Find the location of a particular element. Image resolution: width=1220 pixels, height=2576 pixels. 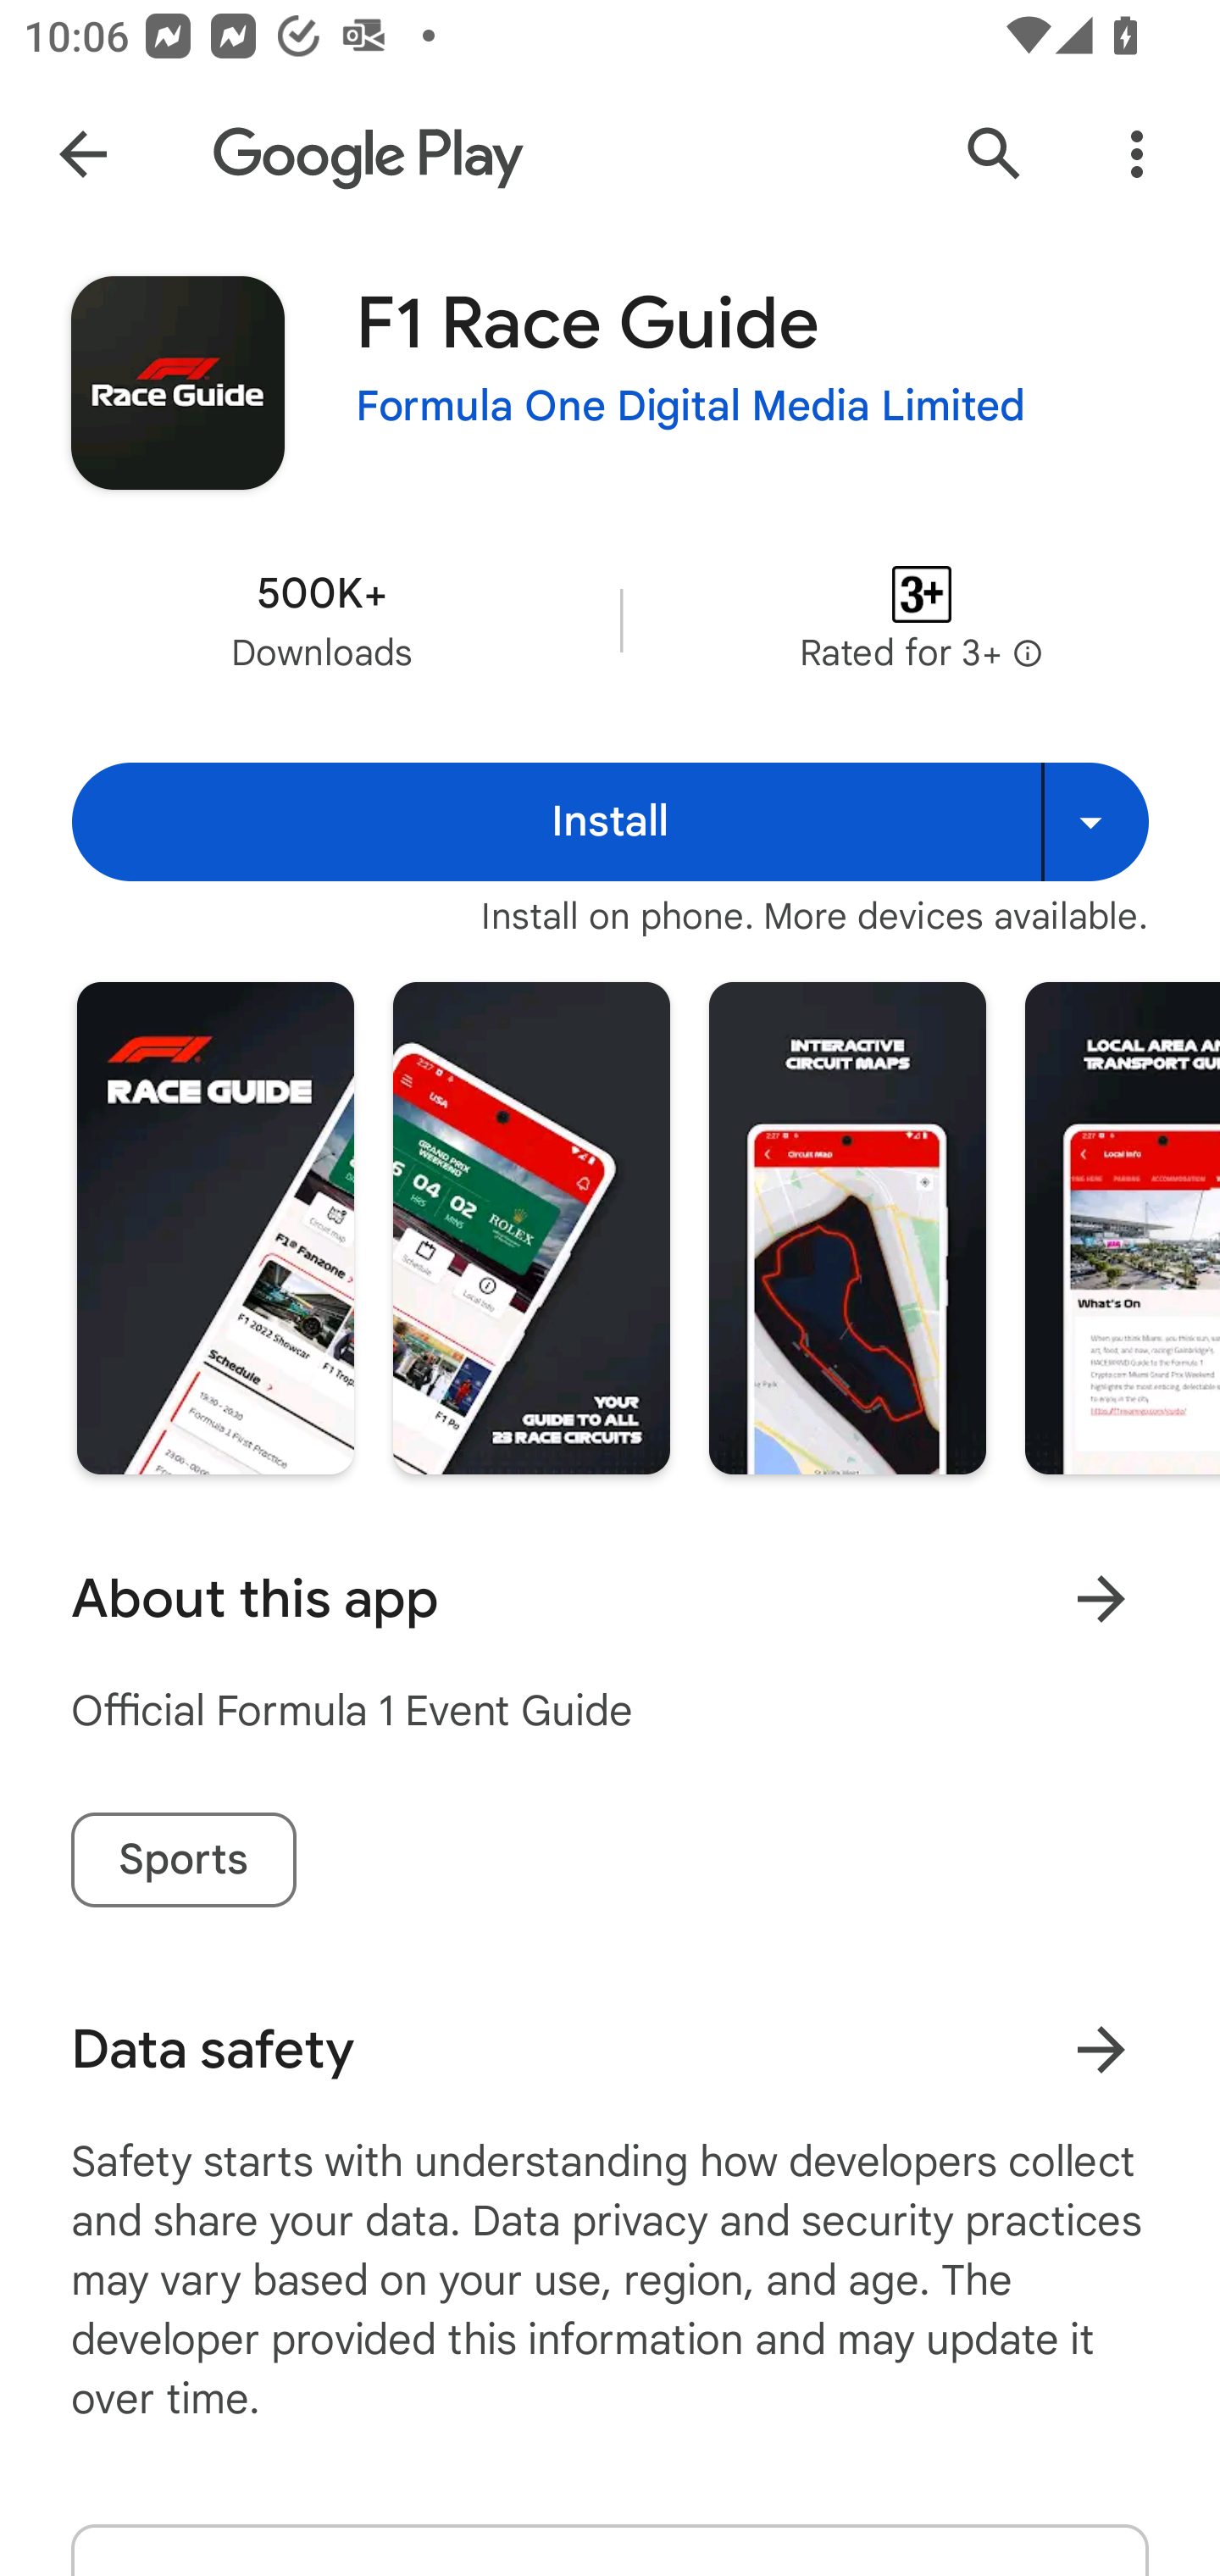

Formula One Digital Media Limited is located at coordinates (691, 407).